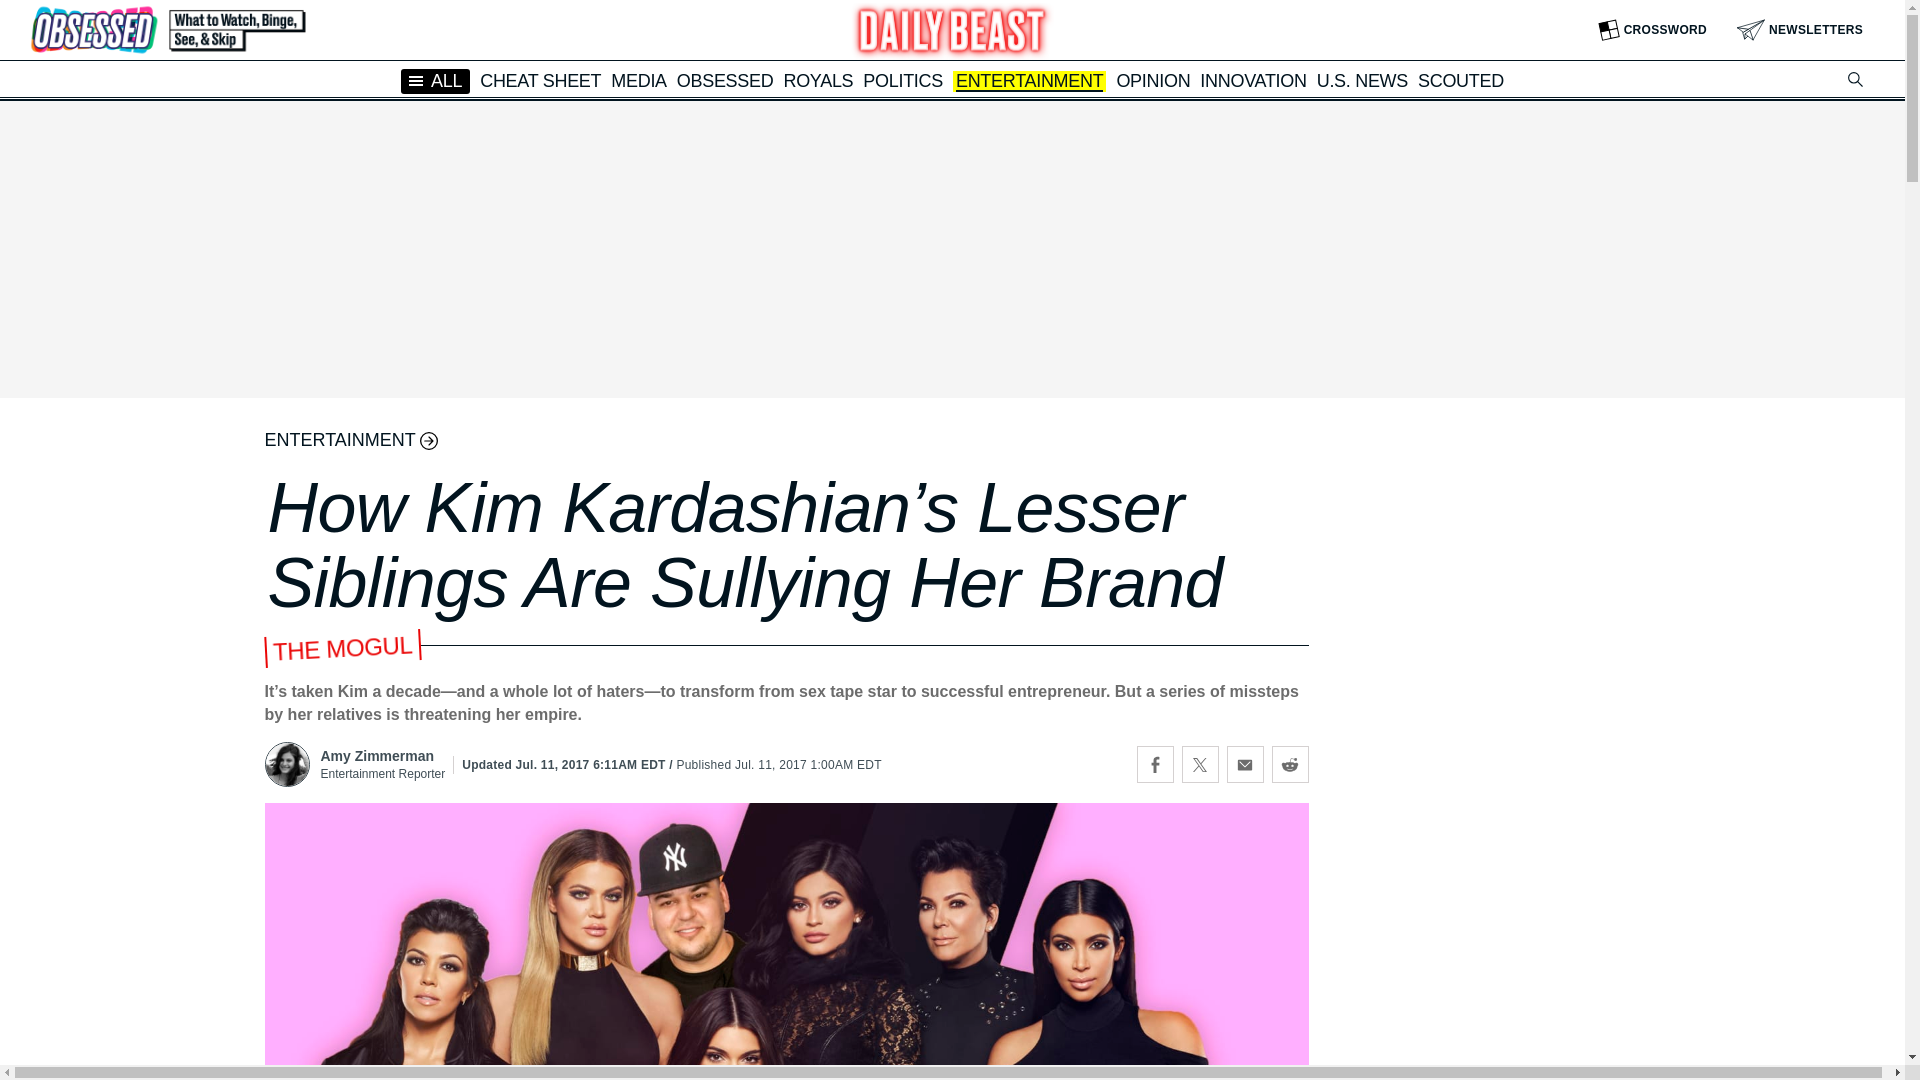  I want to click on MEDIA, so click(638, 80).